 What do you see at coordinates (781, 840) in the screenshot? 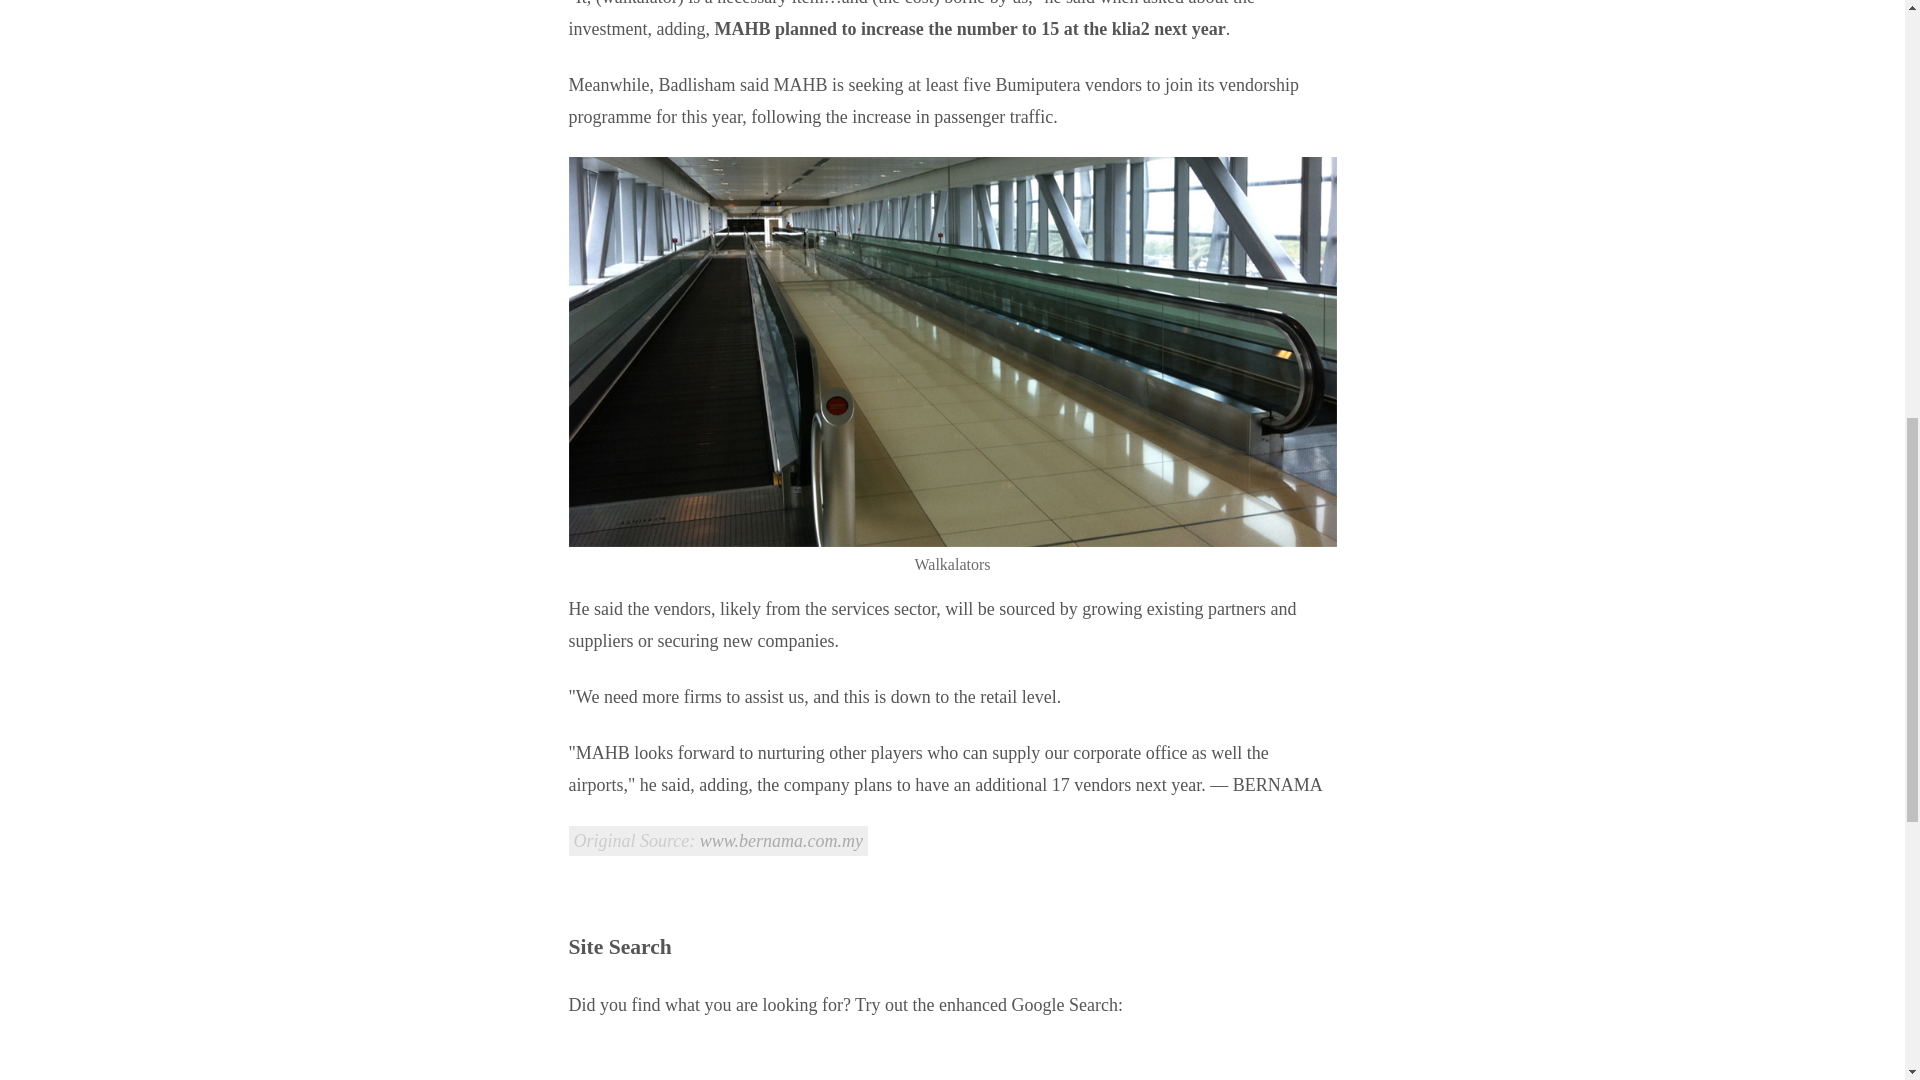
I see `www.bernama.com.my` at bounding box center [781, 840].